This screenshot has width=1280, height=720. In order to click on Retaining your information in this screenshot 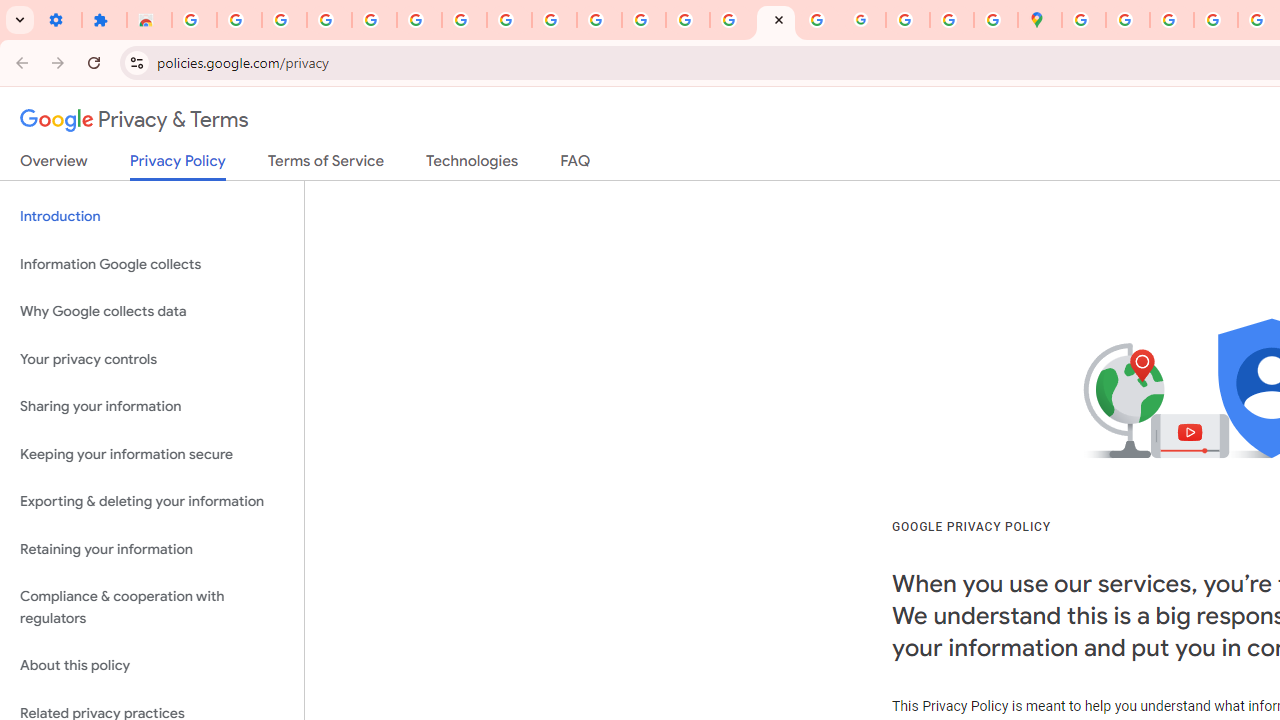, I will do `click(152, 548)`.